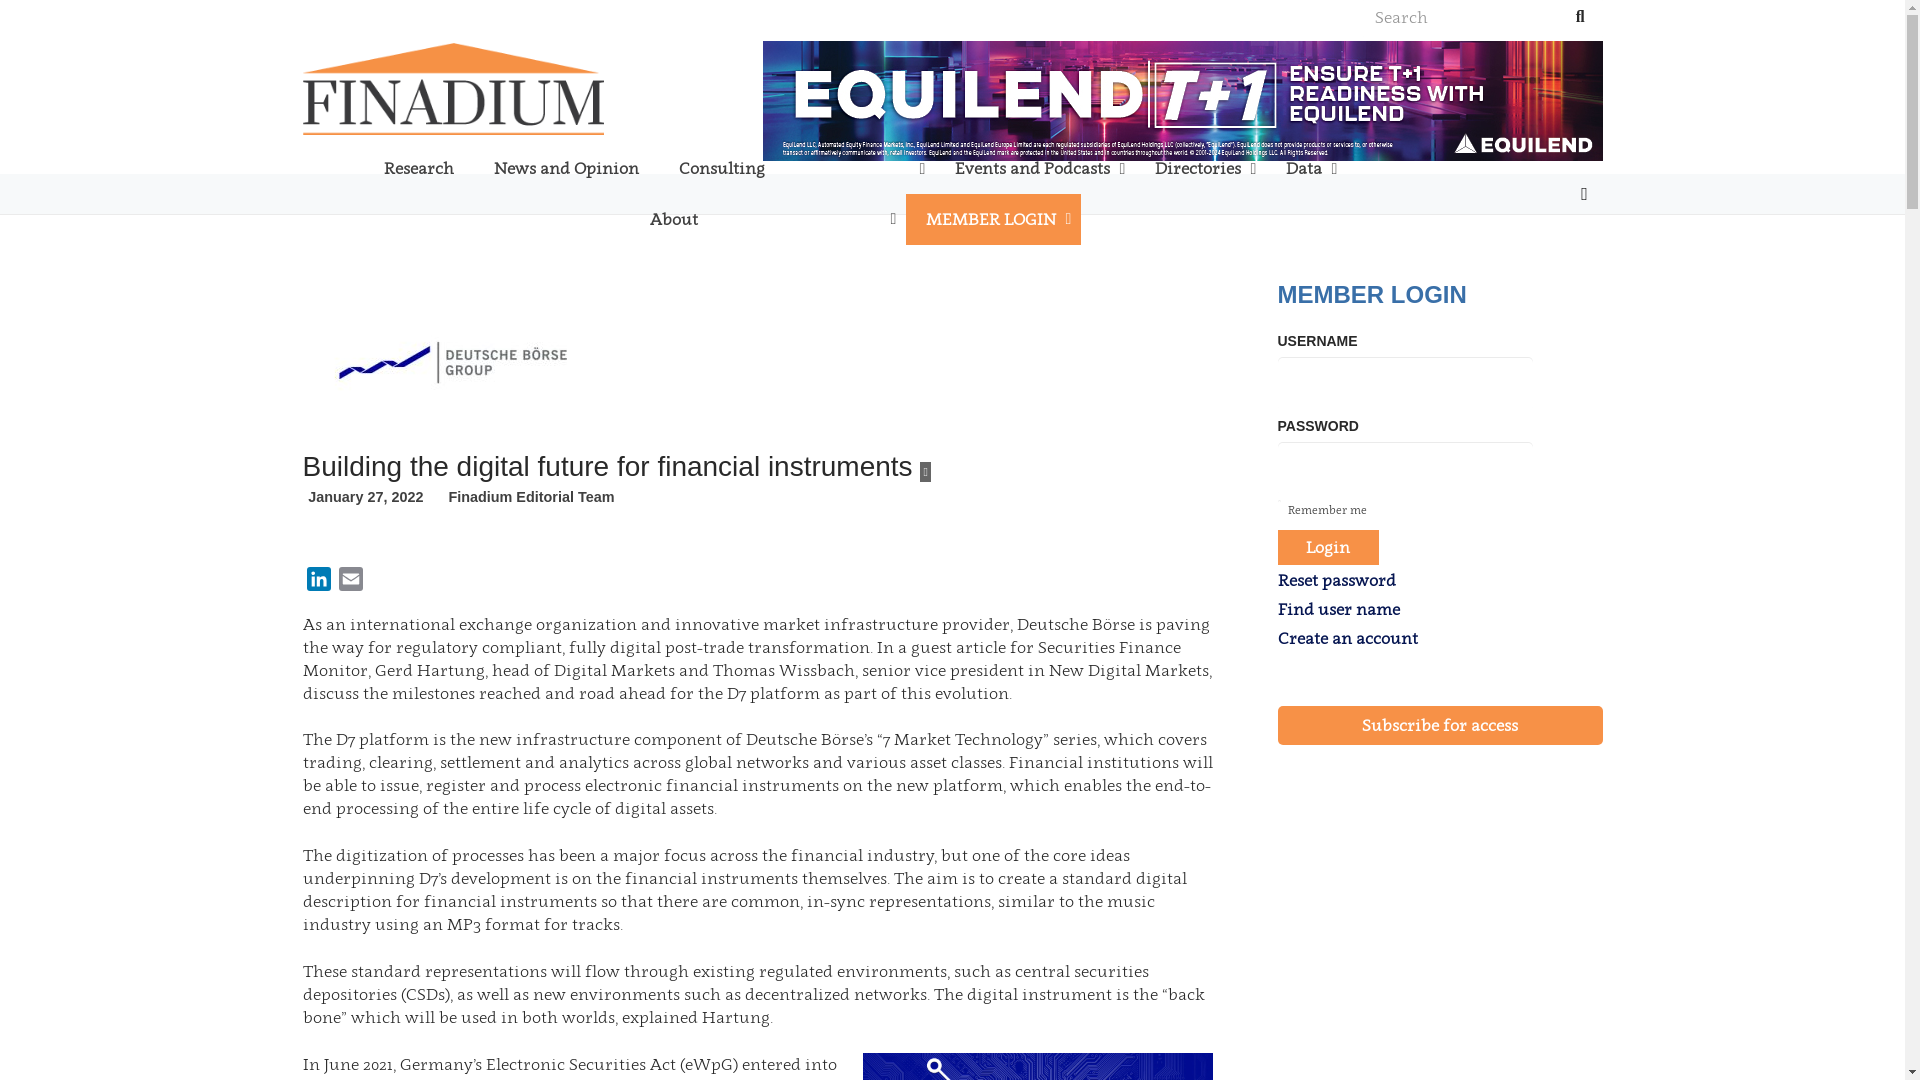  I want to click on Login, so click(1141, 582).